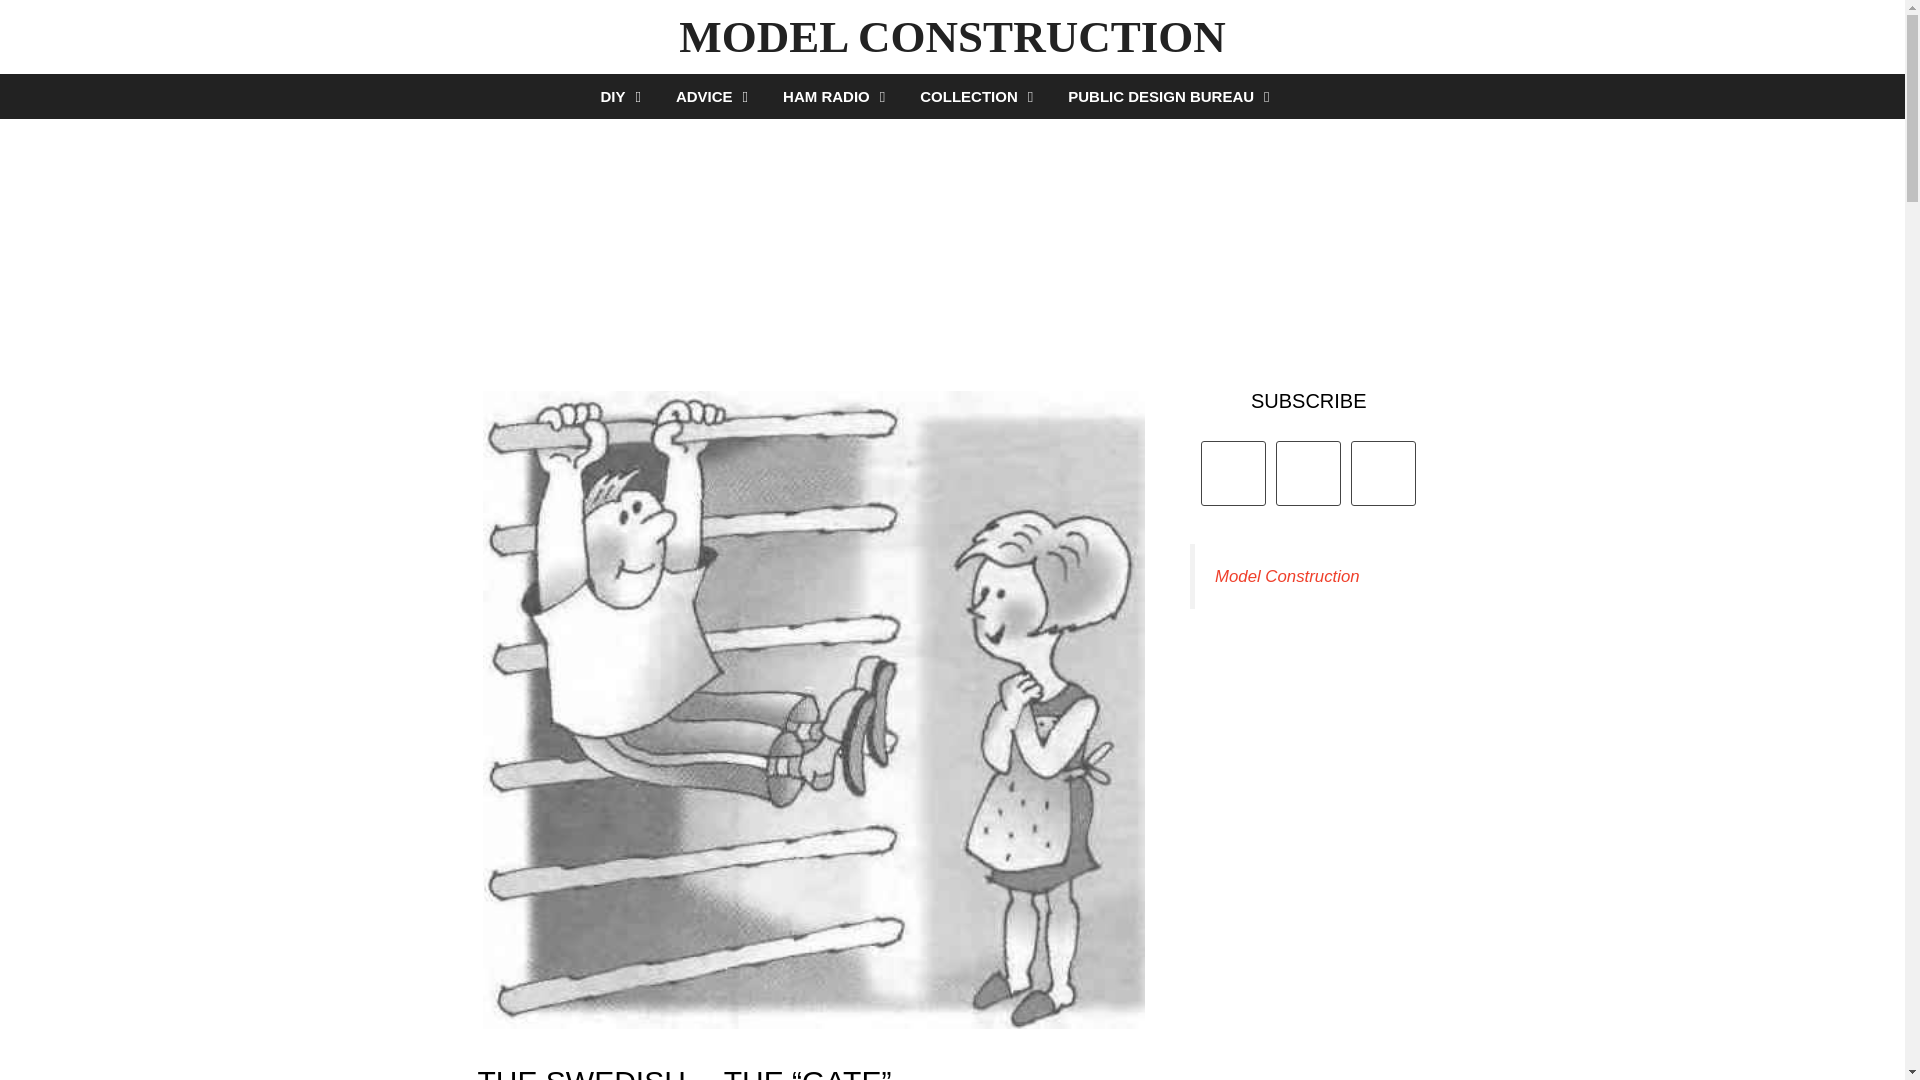 The height and width of the screenshot is (1080, 1920). I want to click on MODEL CONSTRUCTION, so click(952, 36).